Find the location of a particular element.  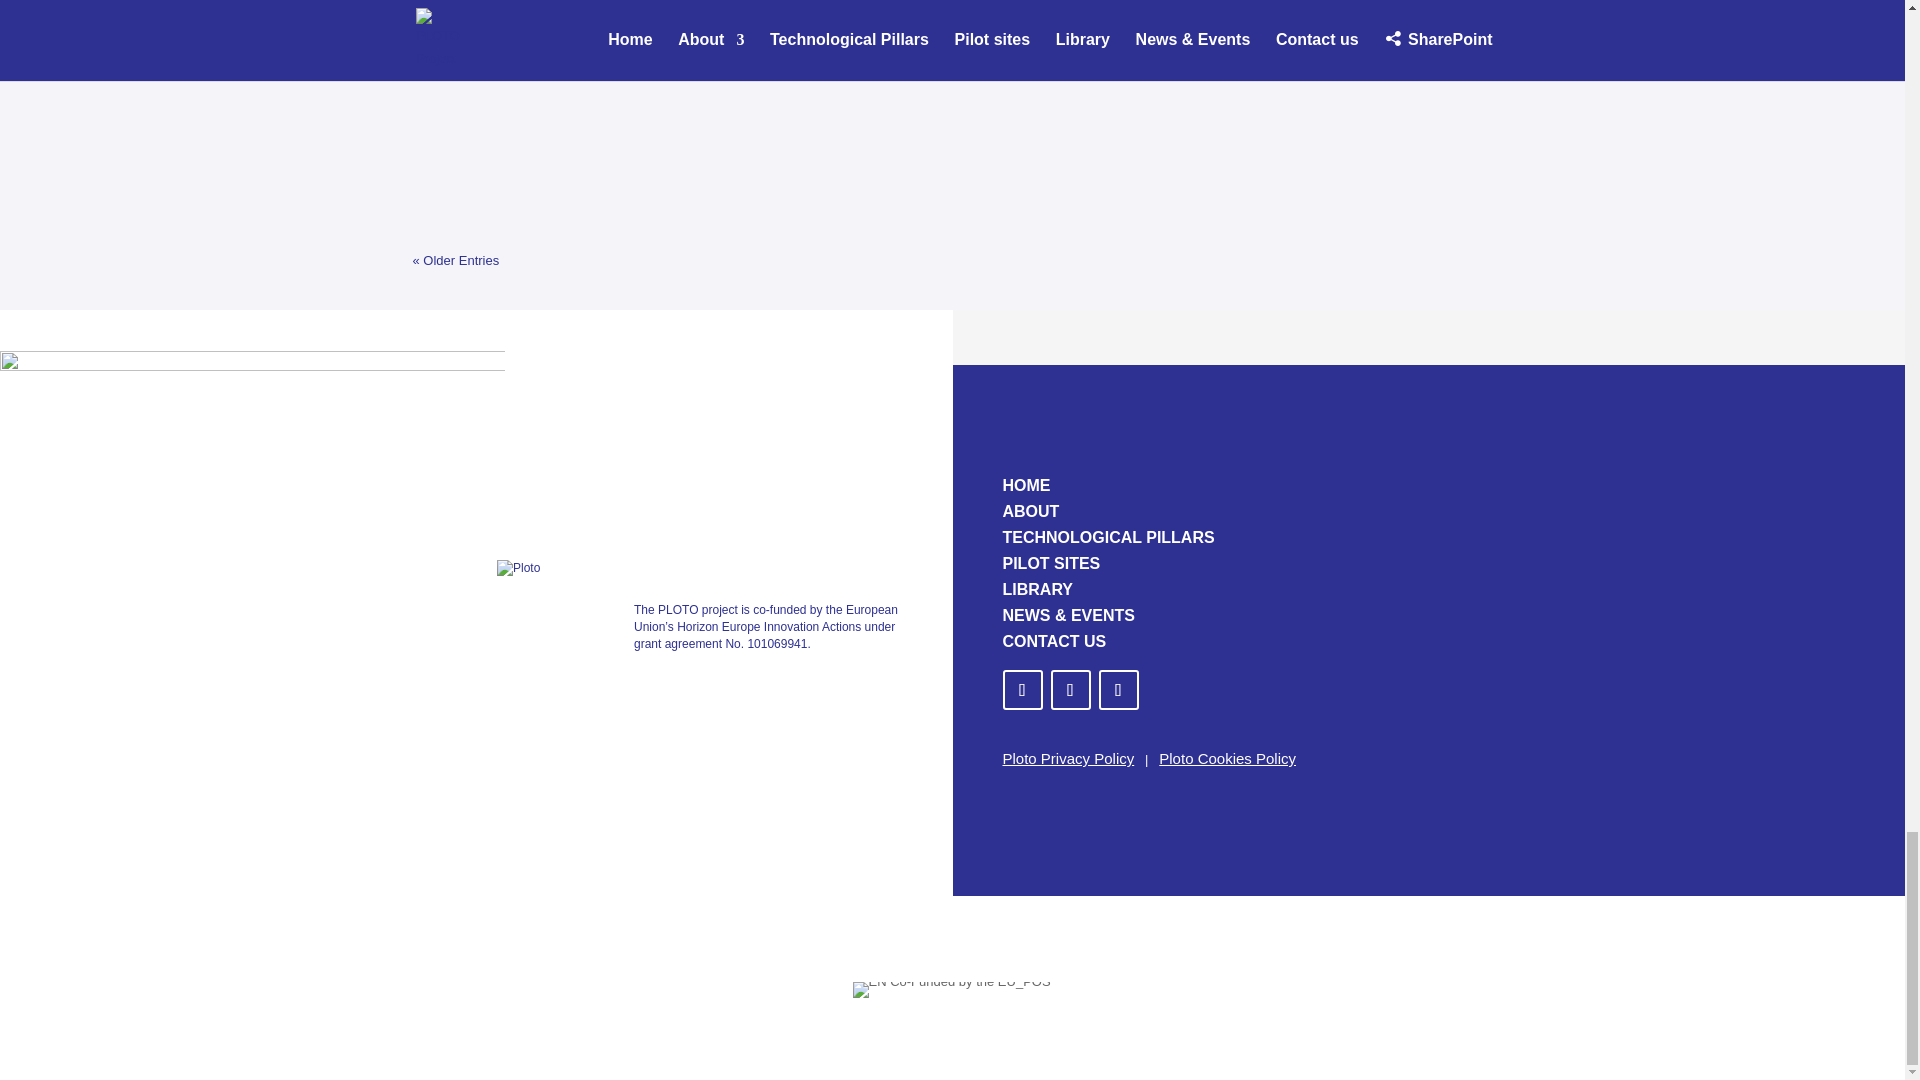

LIBRARY is located at coordinates (1038, 590).